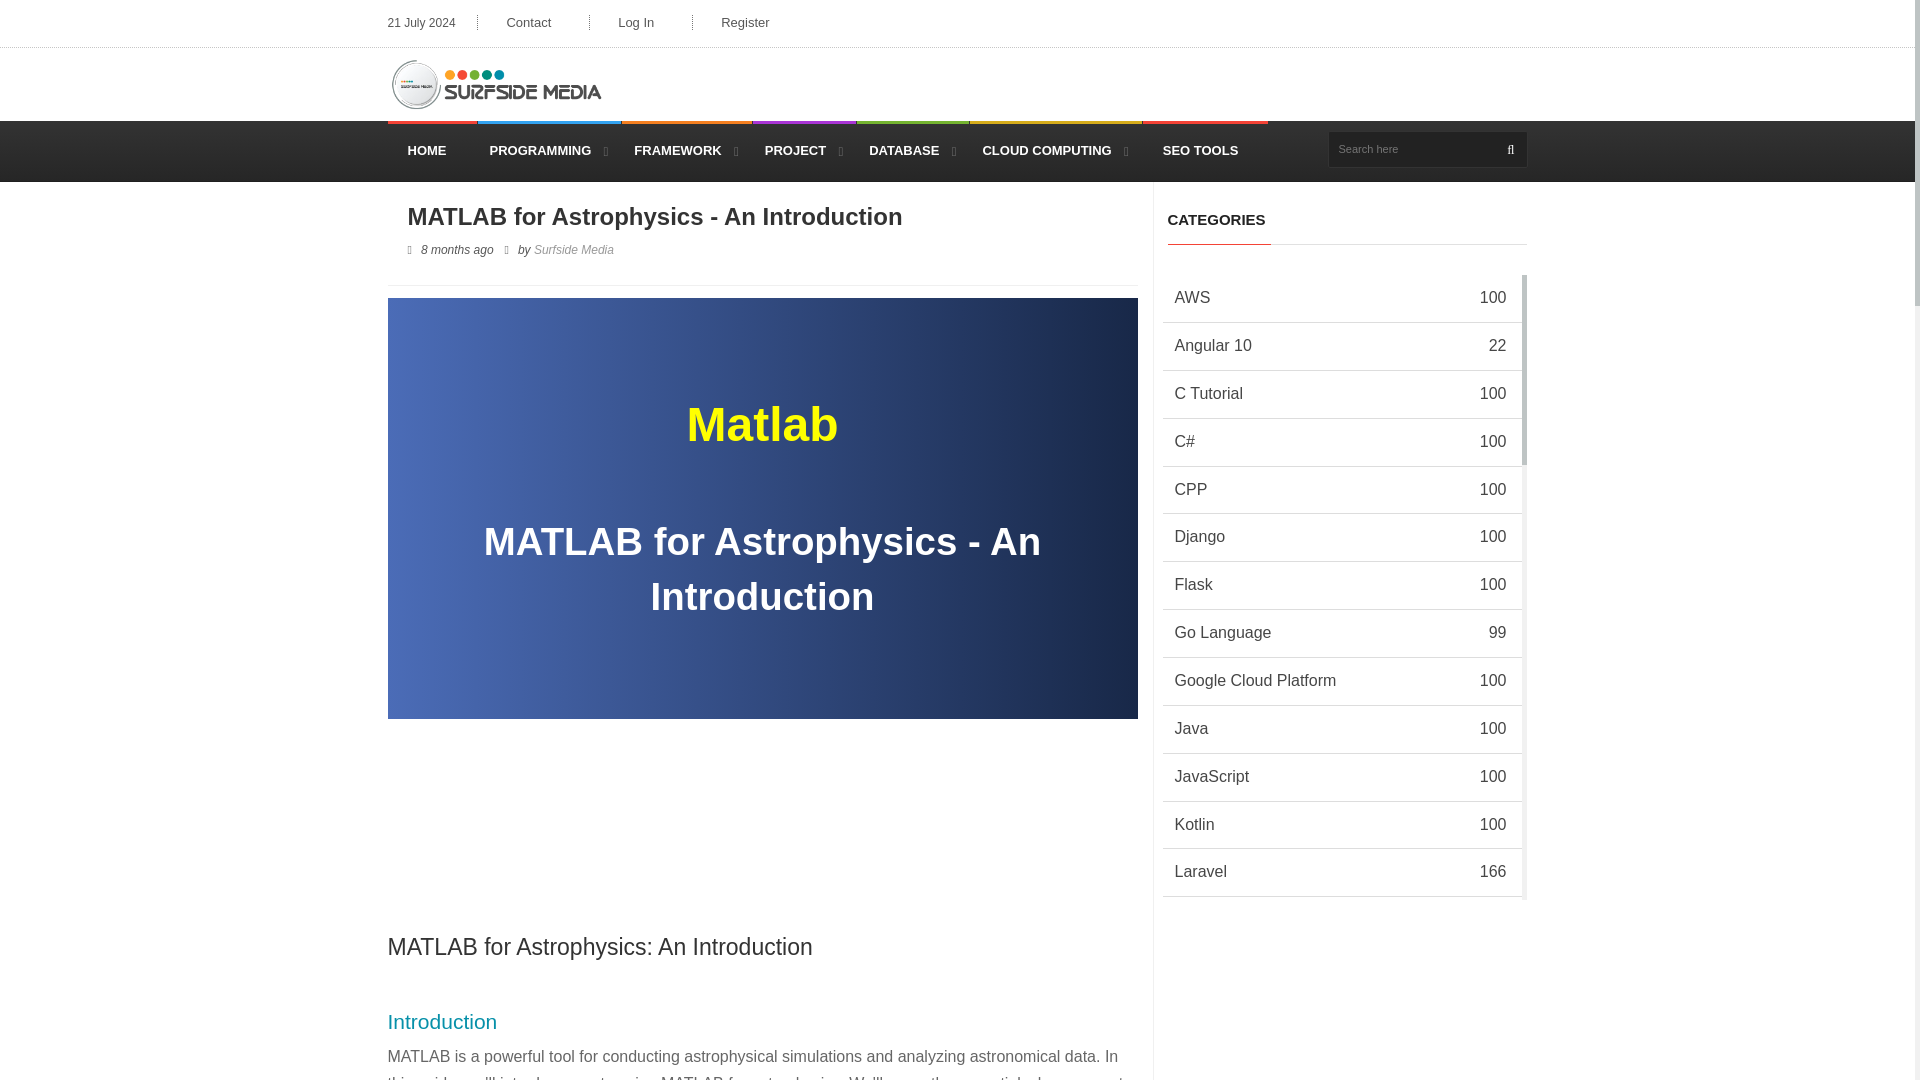  What do you see at coordinates (1054, 150) in the screenshot?
I see `CLOUD COMPUTING` at bounding box center [1054, 150].